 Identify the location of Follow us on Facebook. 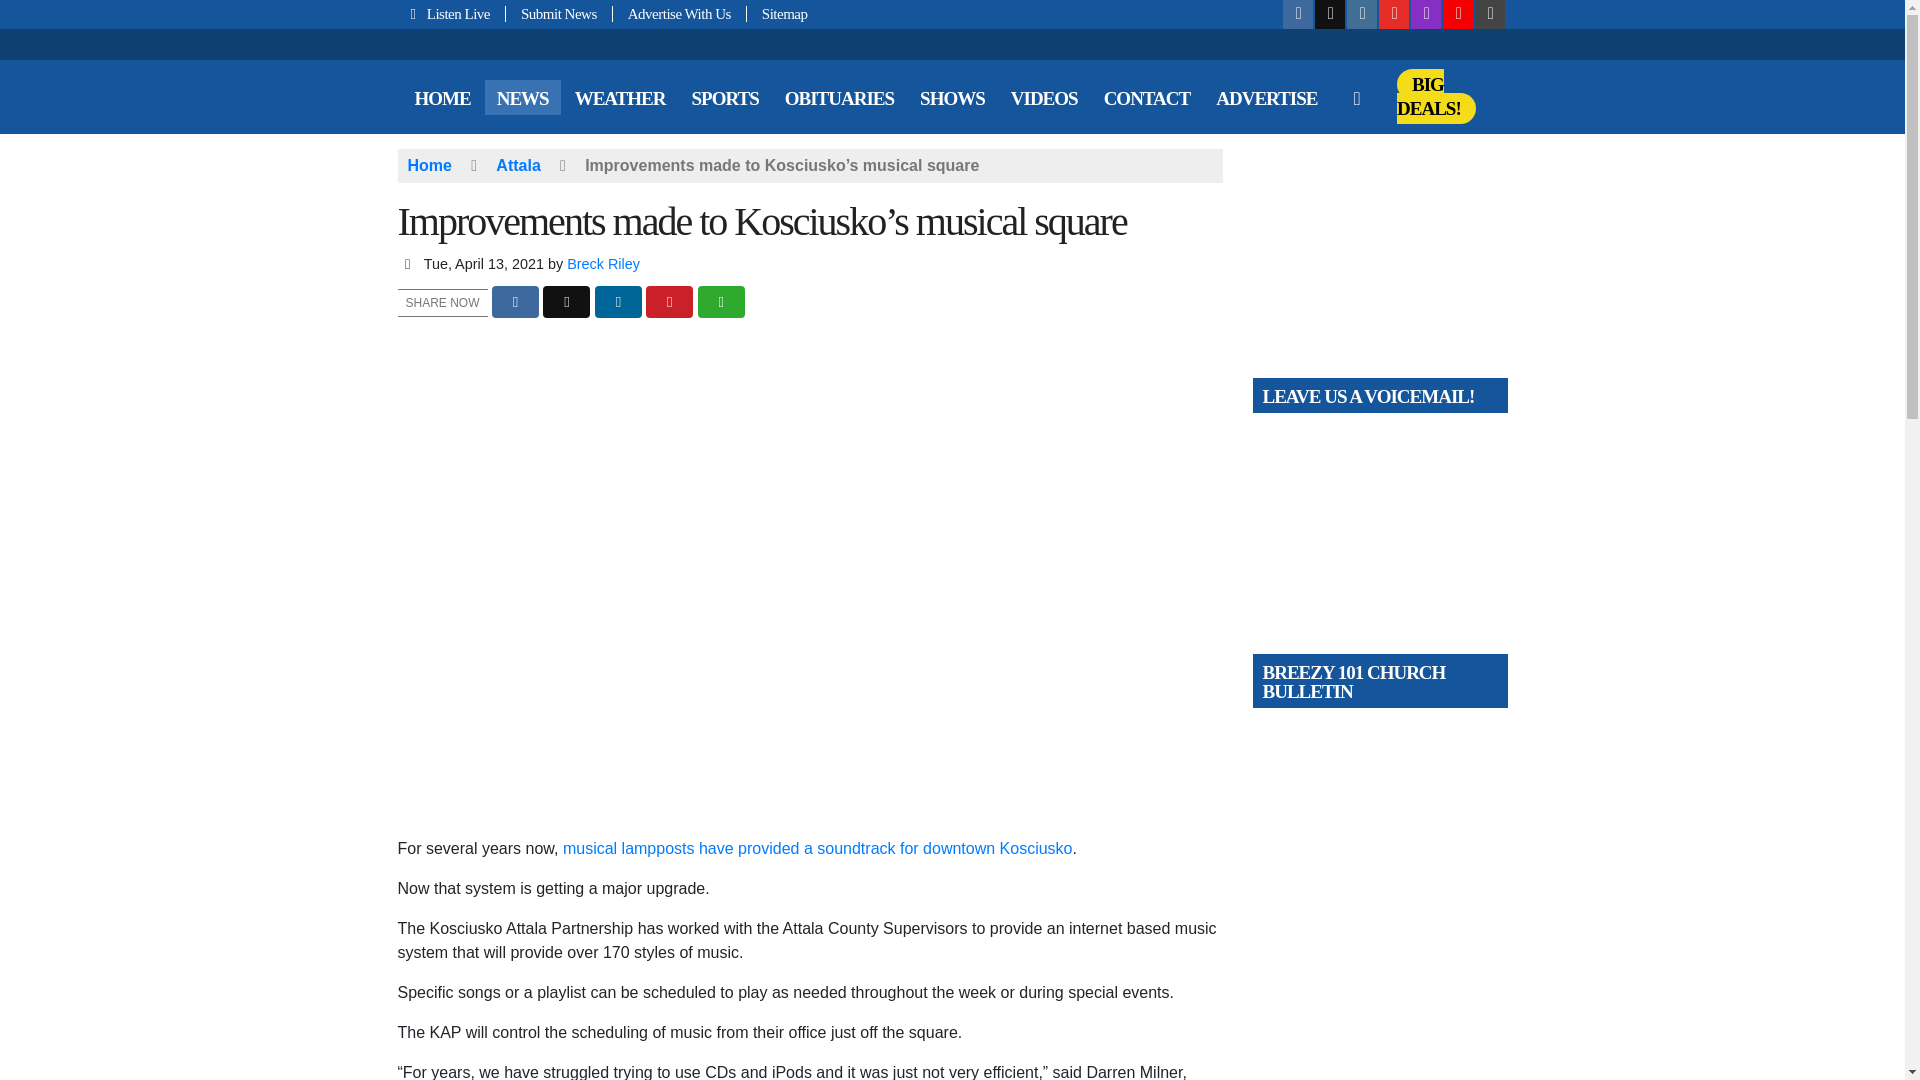
(1298, 14).